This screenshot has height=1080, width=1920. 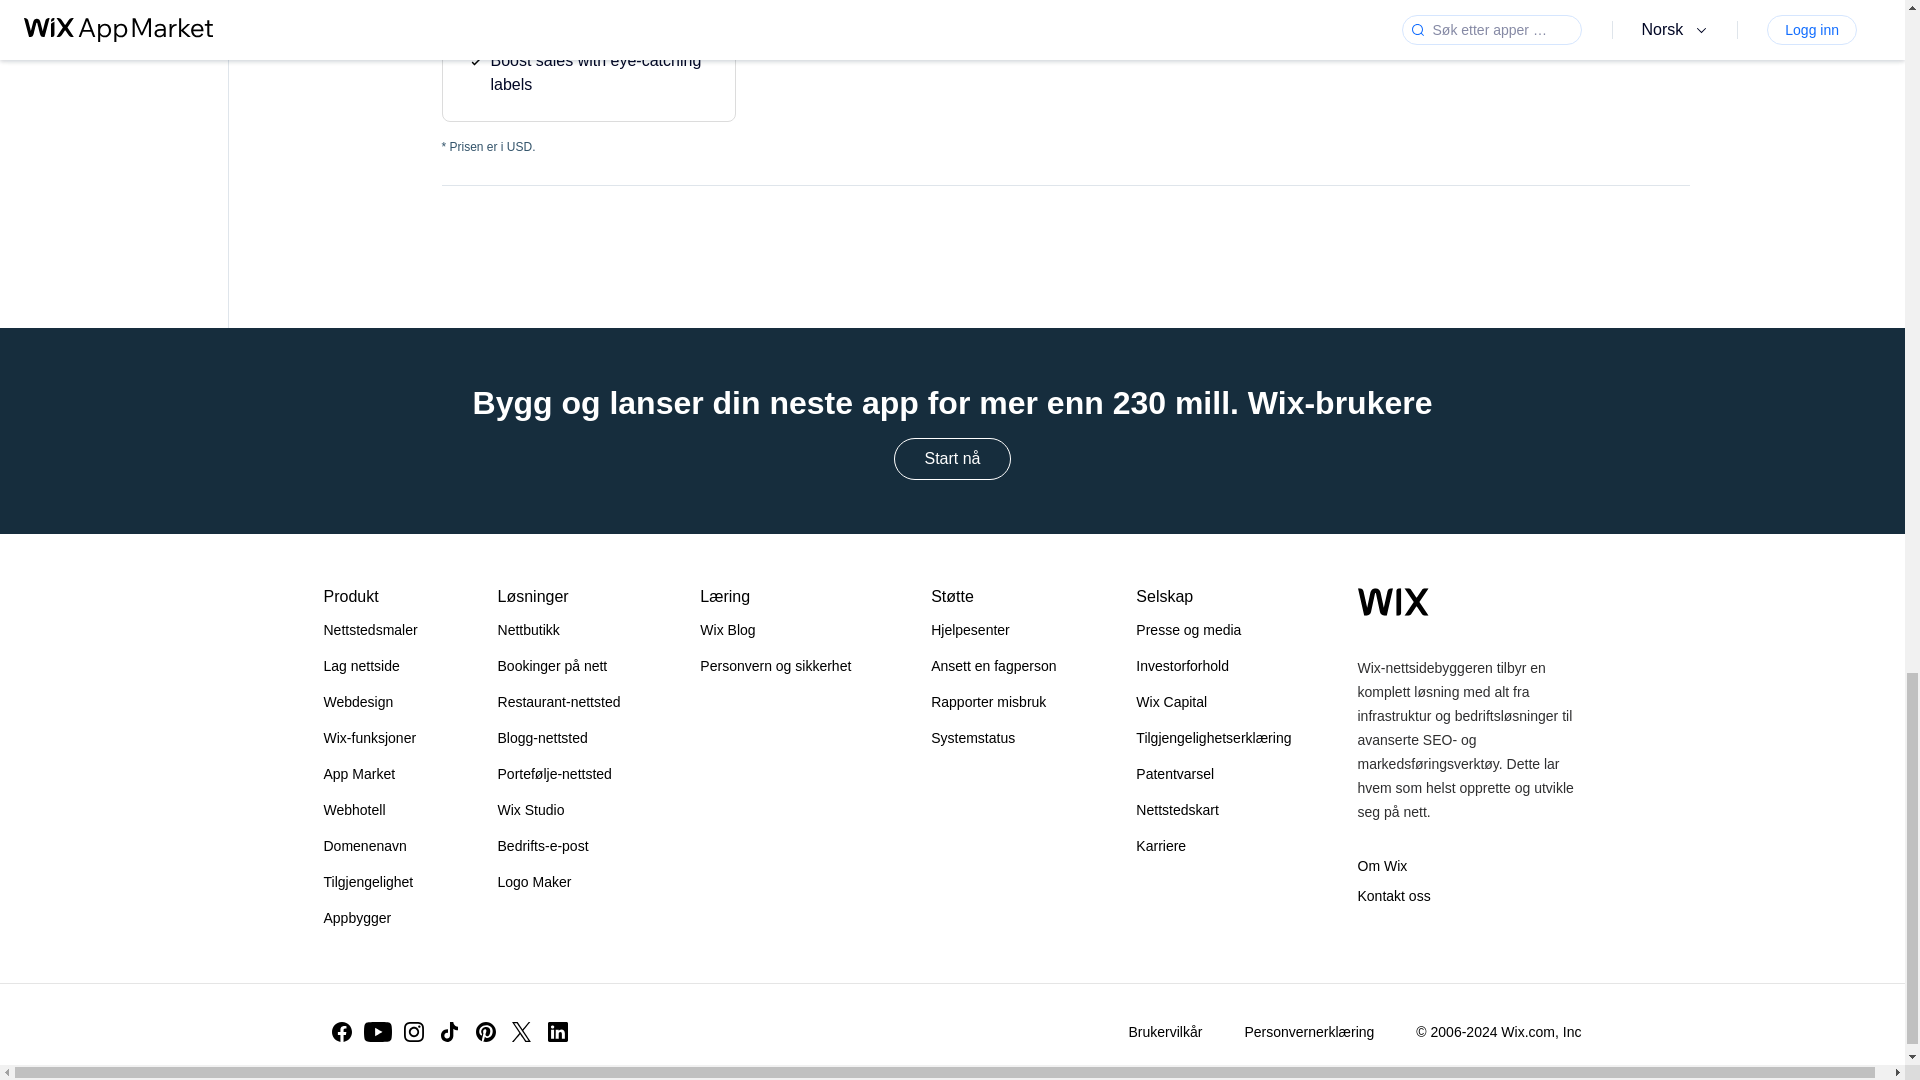 I want to click on Wix.com, so click(x=1392, y=601).